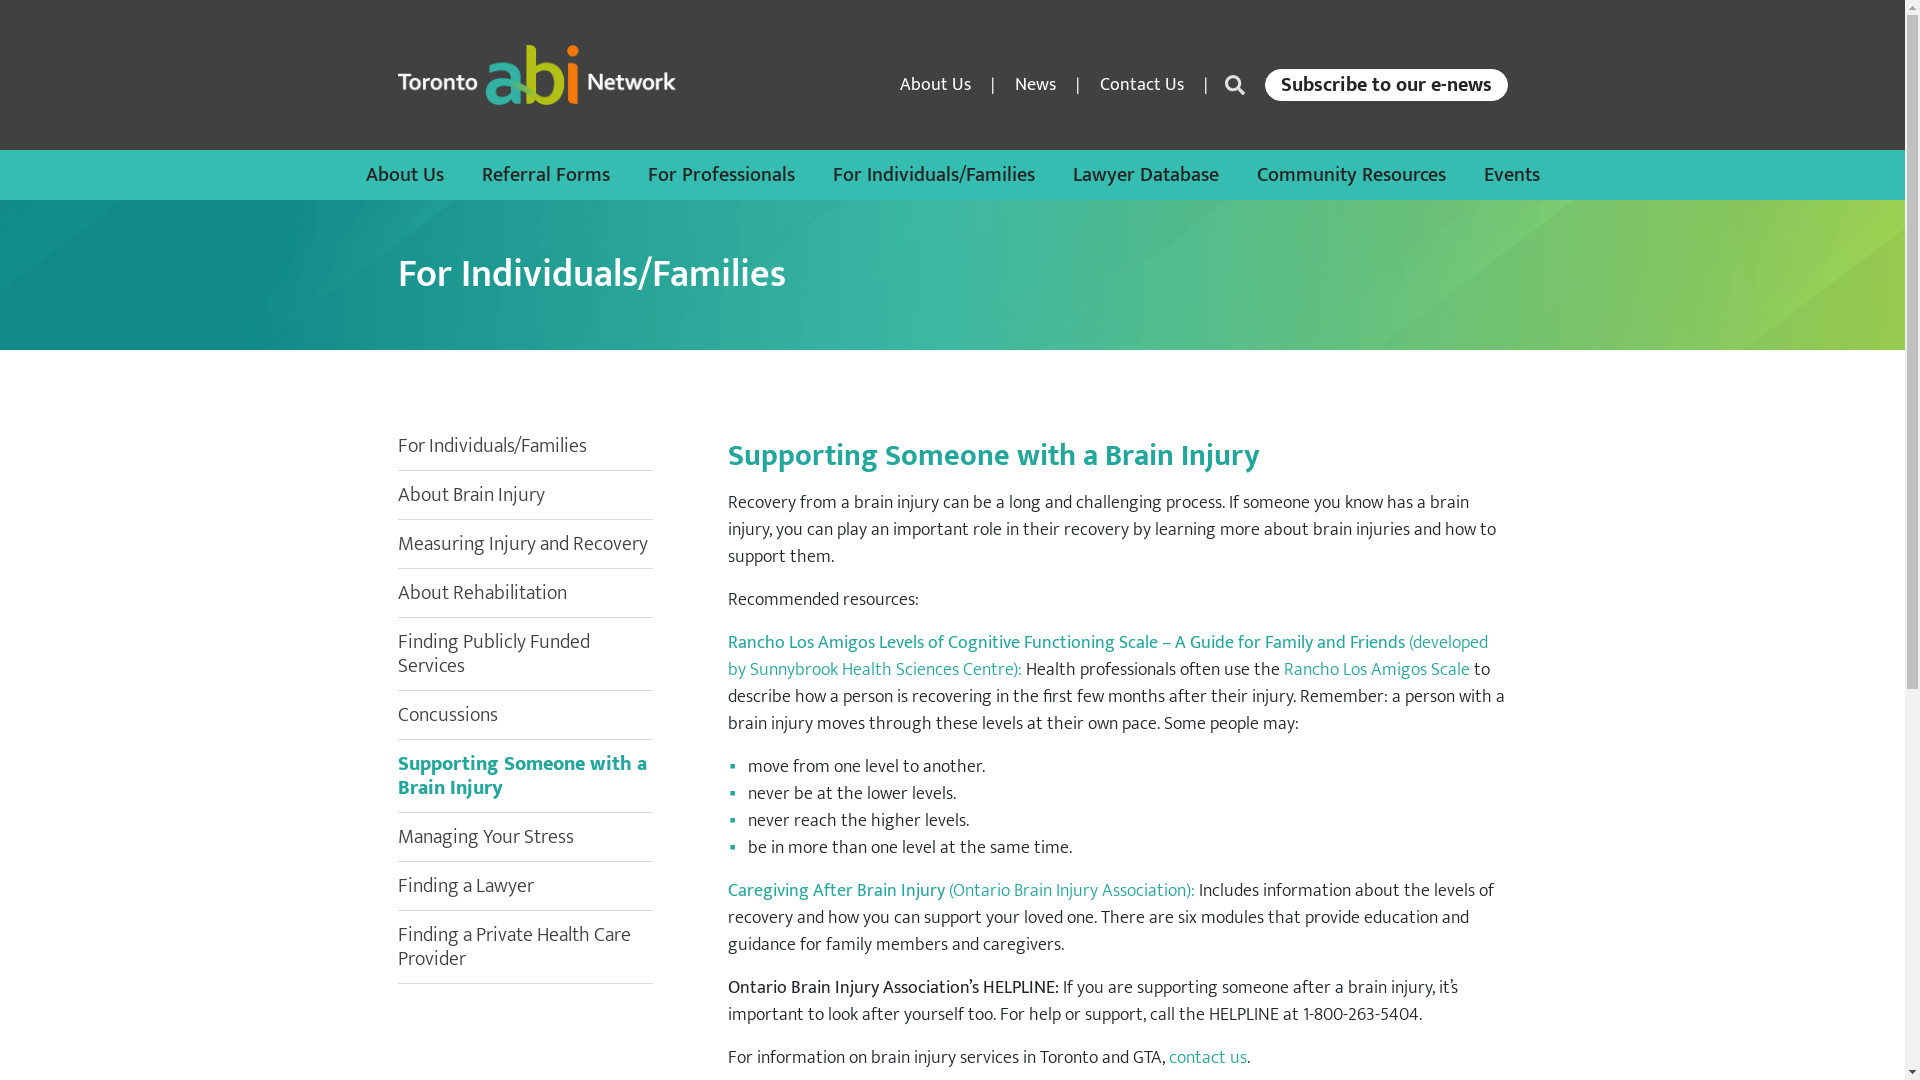  I want to click on About Us, so click(936, 85).